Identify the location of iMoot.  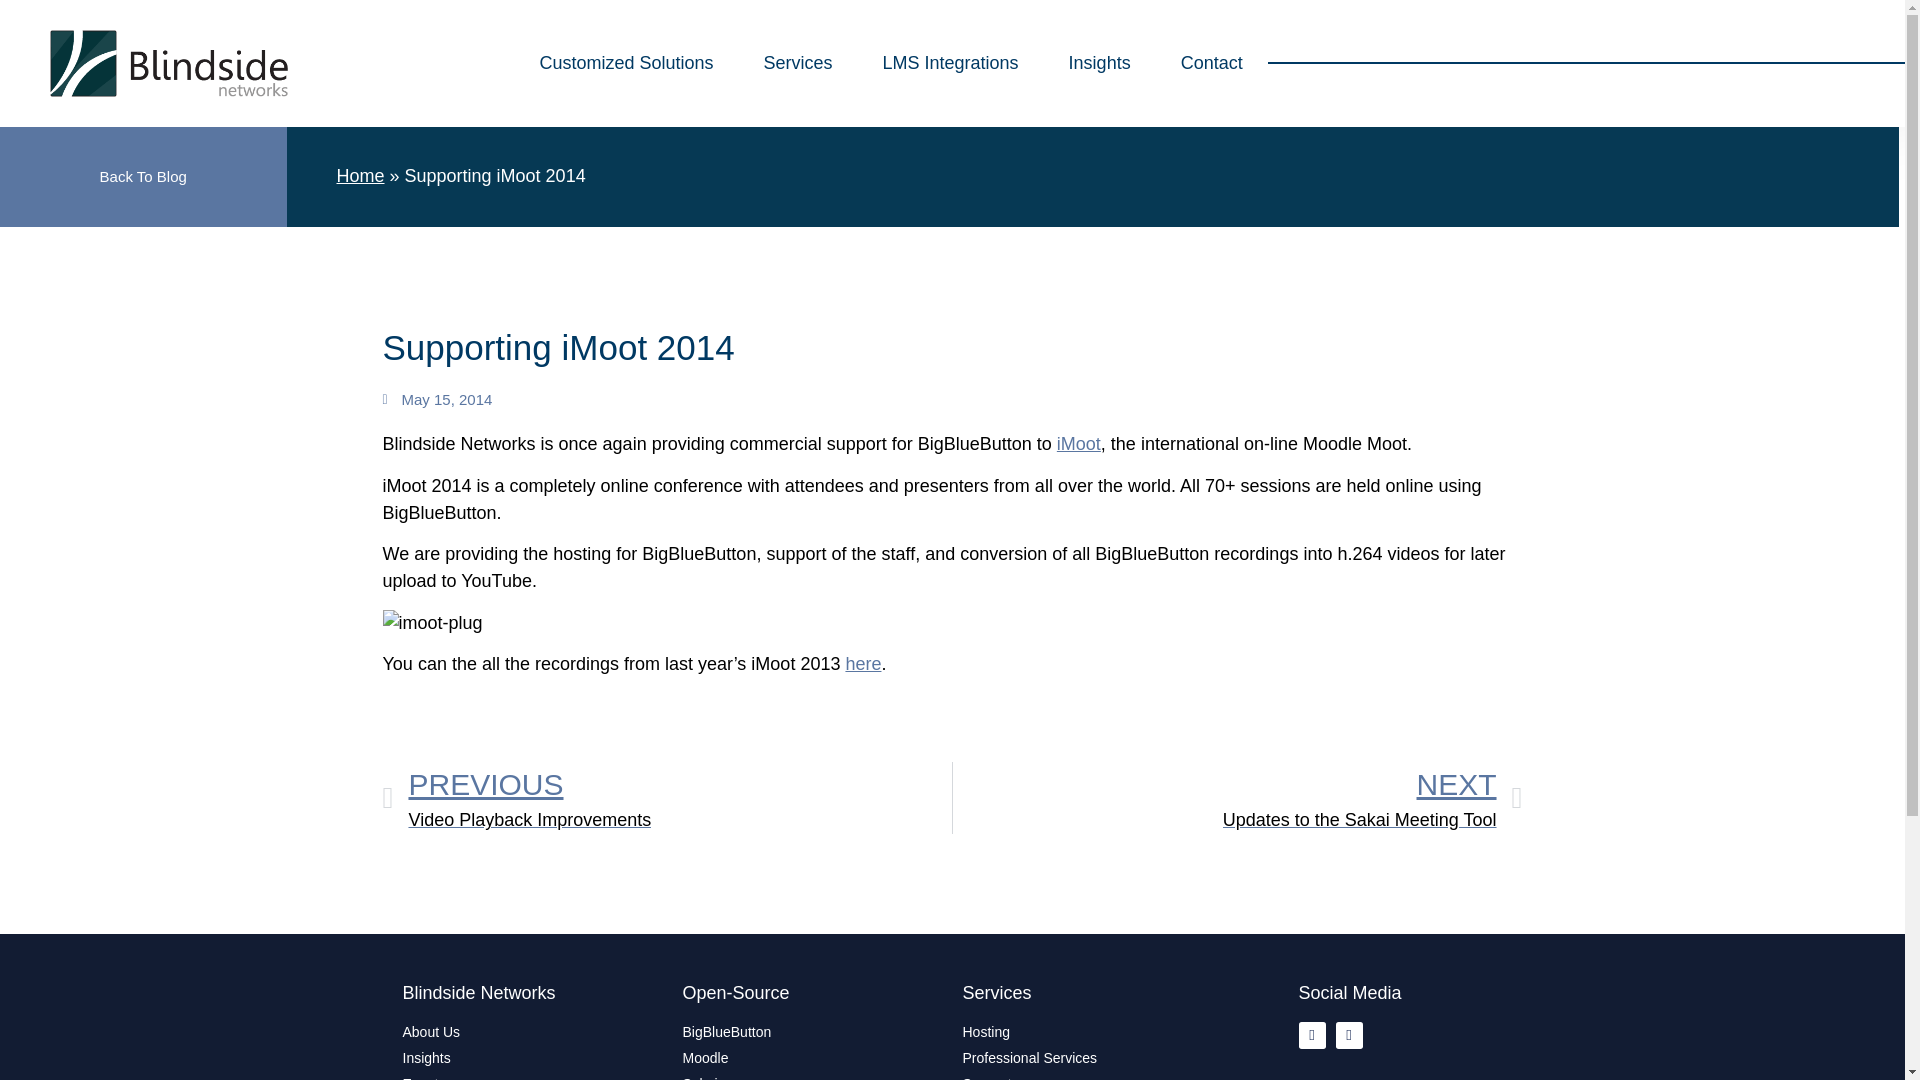
(951, 62).